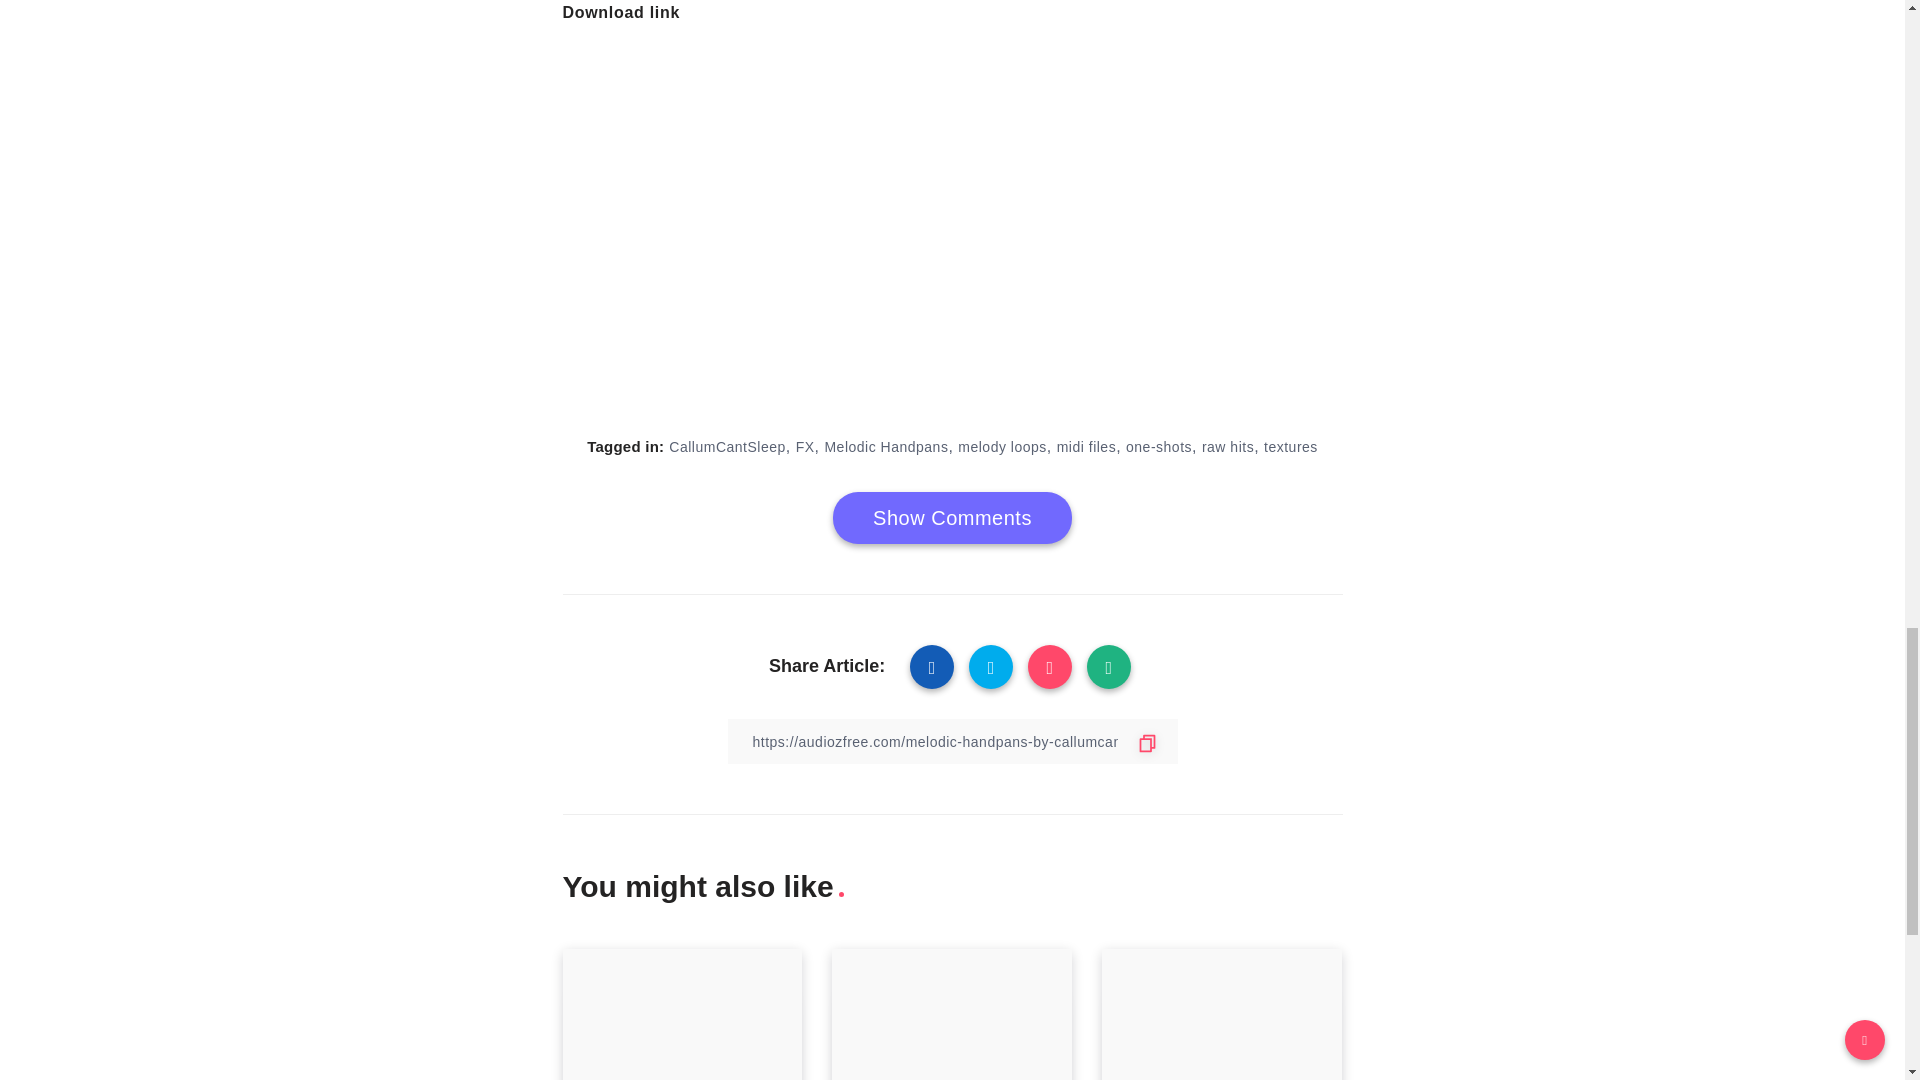 Image resolution: width=1920 pixels, height=1080 pixels. Describe the element at coordinates (620, 12) in the screenshot. I see `Download link` at that location.